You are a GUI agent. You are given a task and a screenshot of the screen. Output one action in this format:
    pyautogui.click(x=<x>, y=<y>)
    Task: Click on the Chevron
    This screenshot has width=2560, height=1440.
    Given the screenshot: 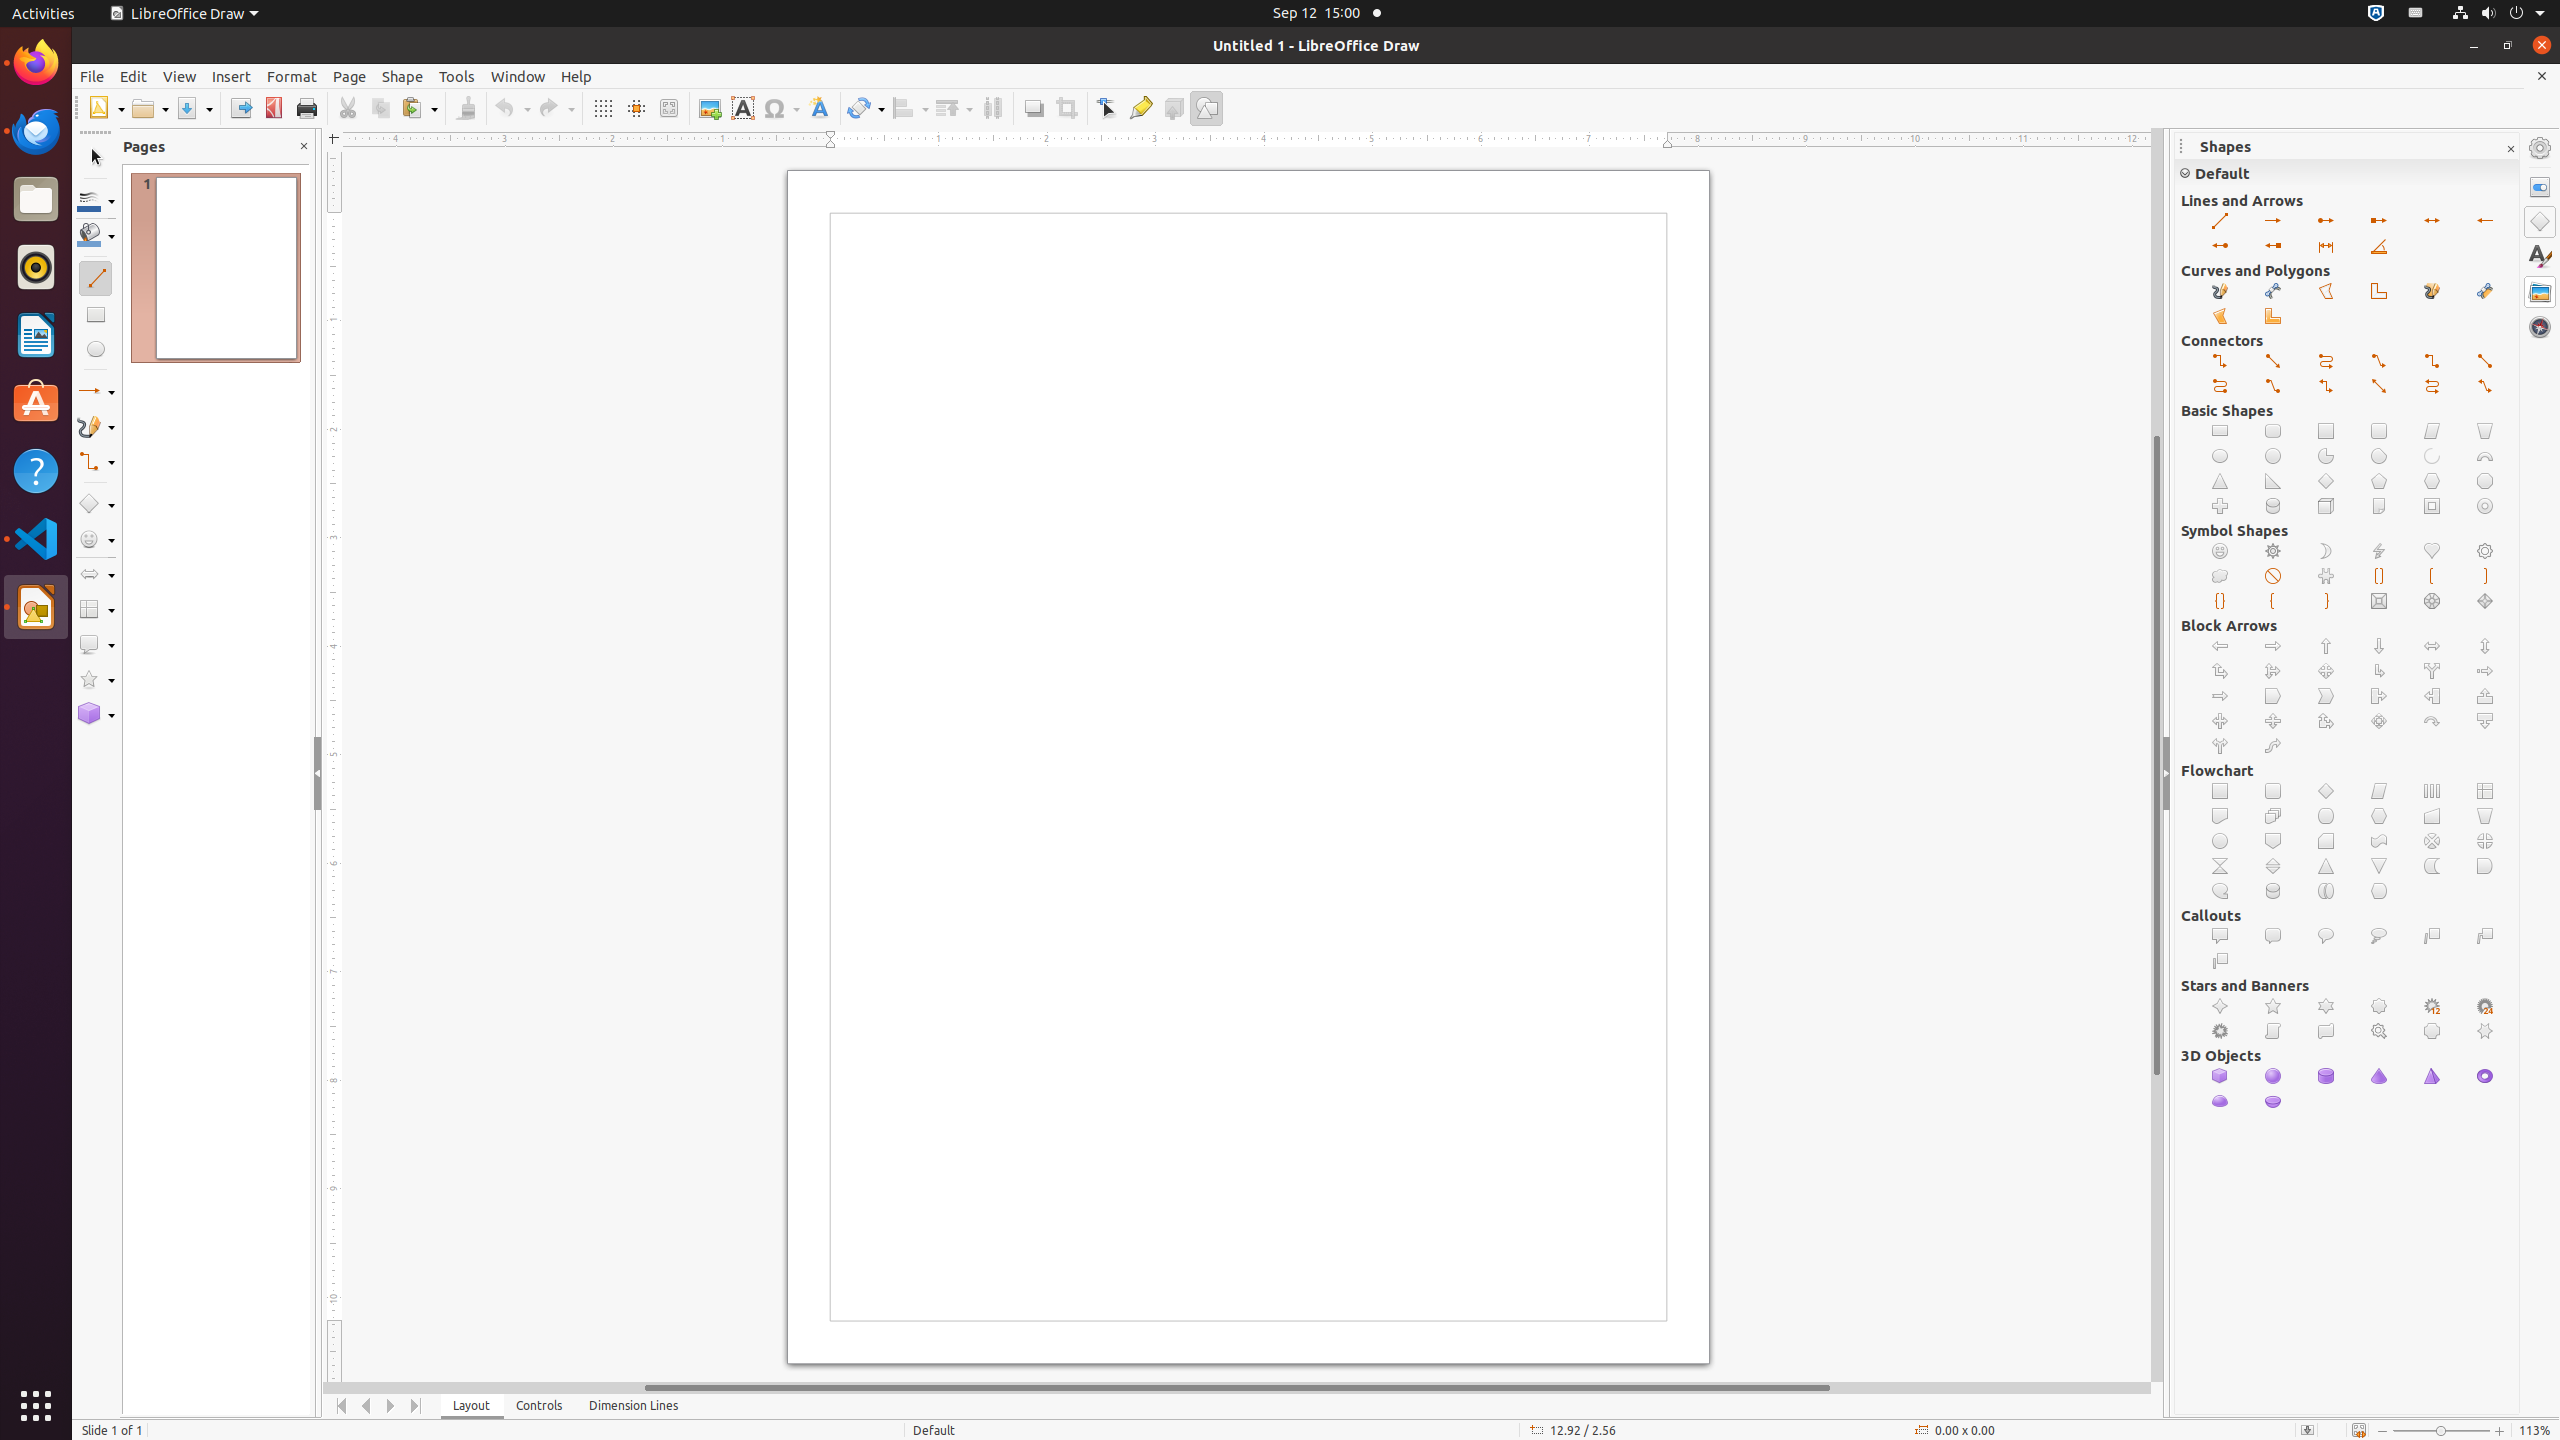 What is the action you would take?
    pyautogui.click(x=2326, y=696)
    